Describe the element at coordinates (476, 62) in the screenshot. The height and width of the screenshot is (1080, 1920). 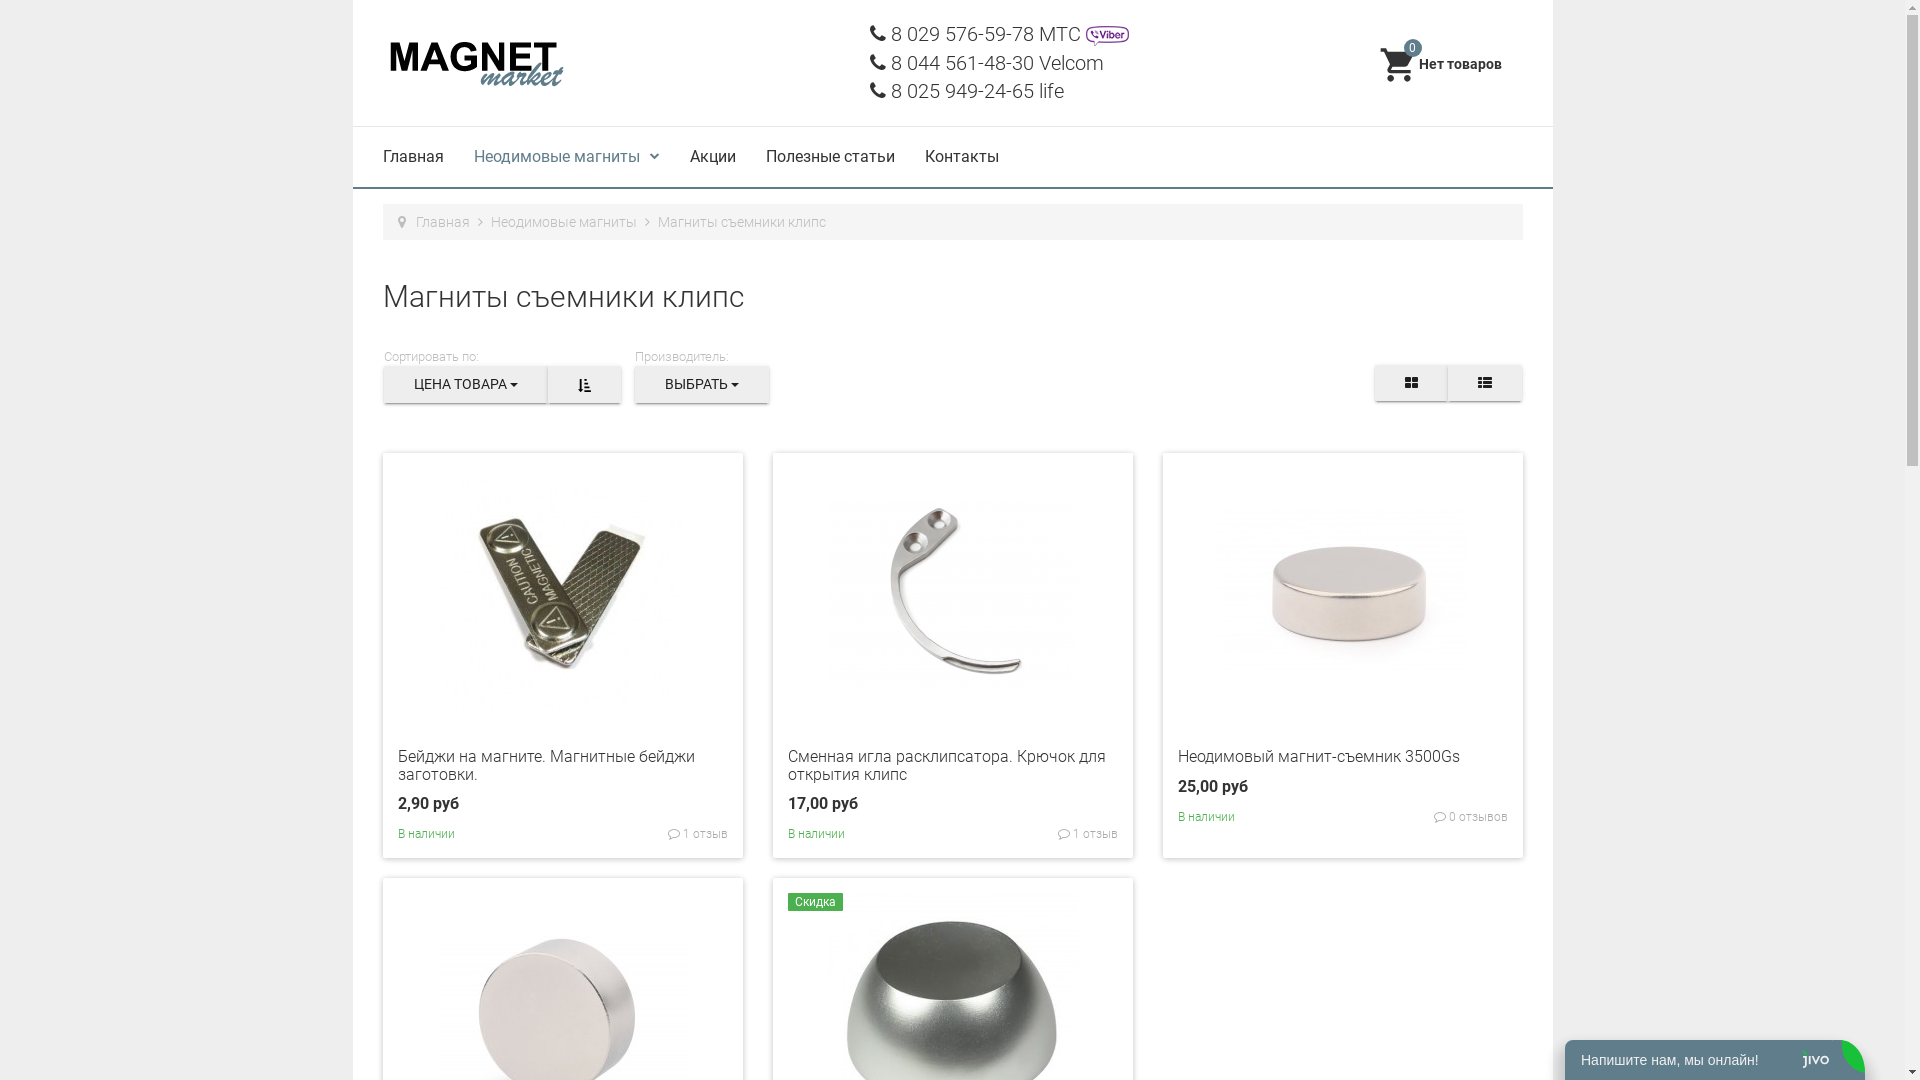
I see `MagnetMarket` at that location.